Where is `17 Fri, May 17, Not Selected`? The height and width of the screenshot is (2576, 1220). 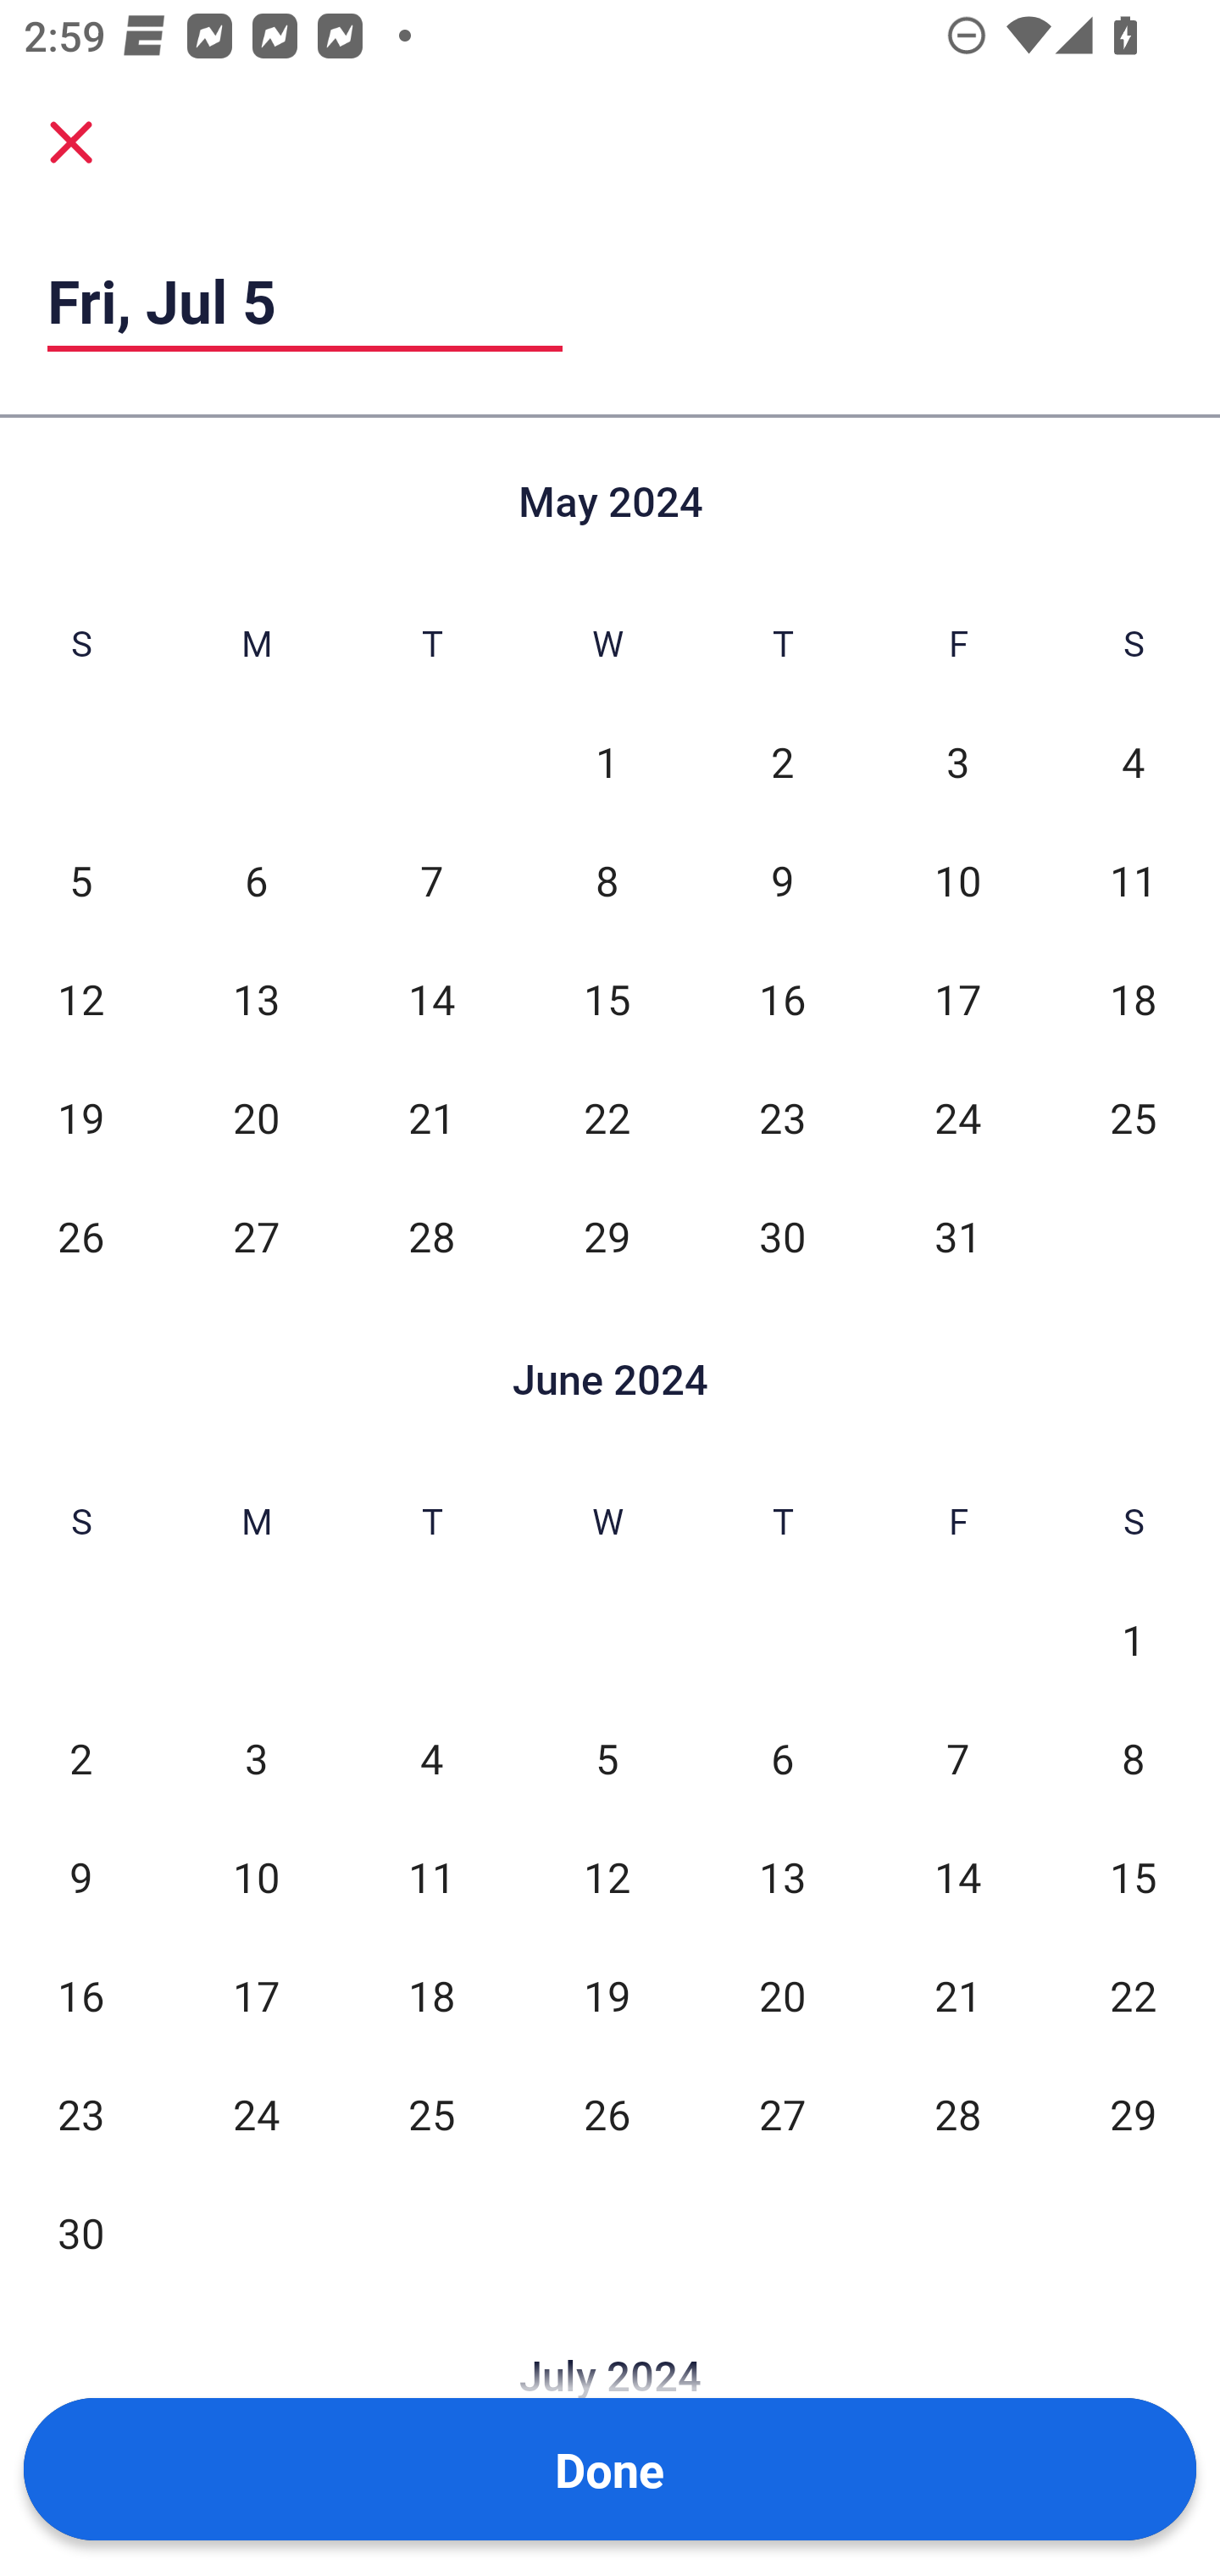 17 Fri, May 17, Not Selected is located at coordinates (957, 999).